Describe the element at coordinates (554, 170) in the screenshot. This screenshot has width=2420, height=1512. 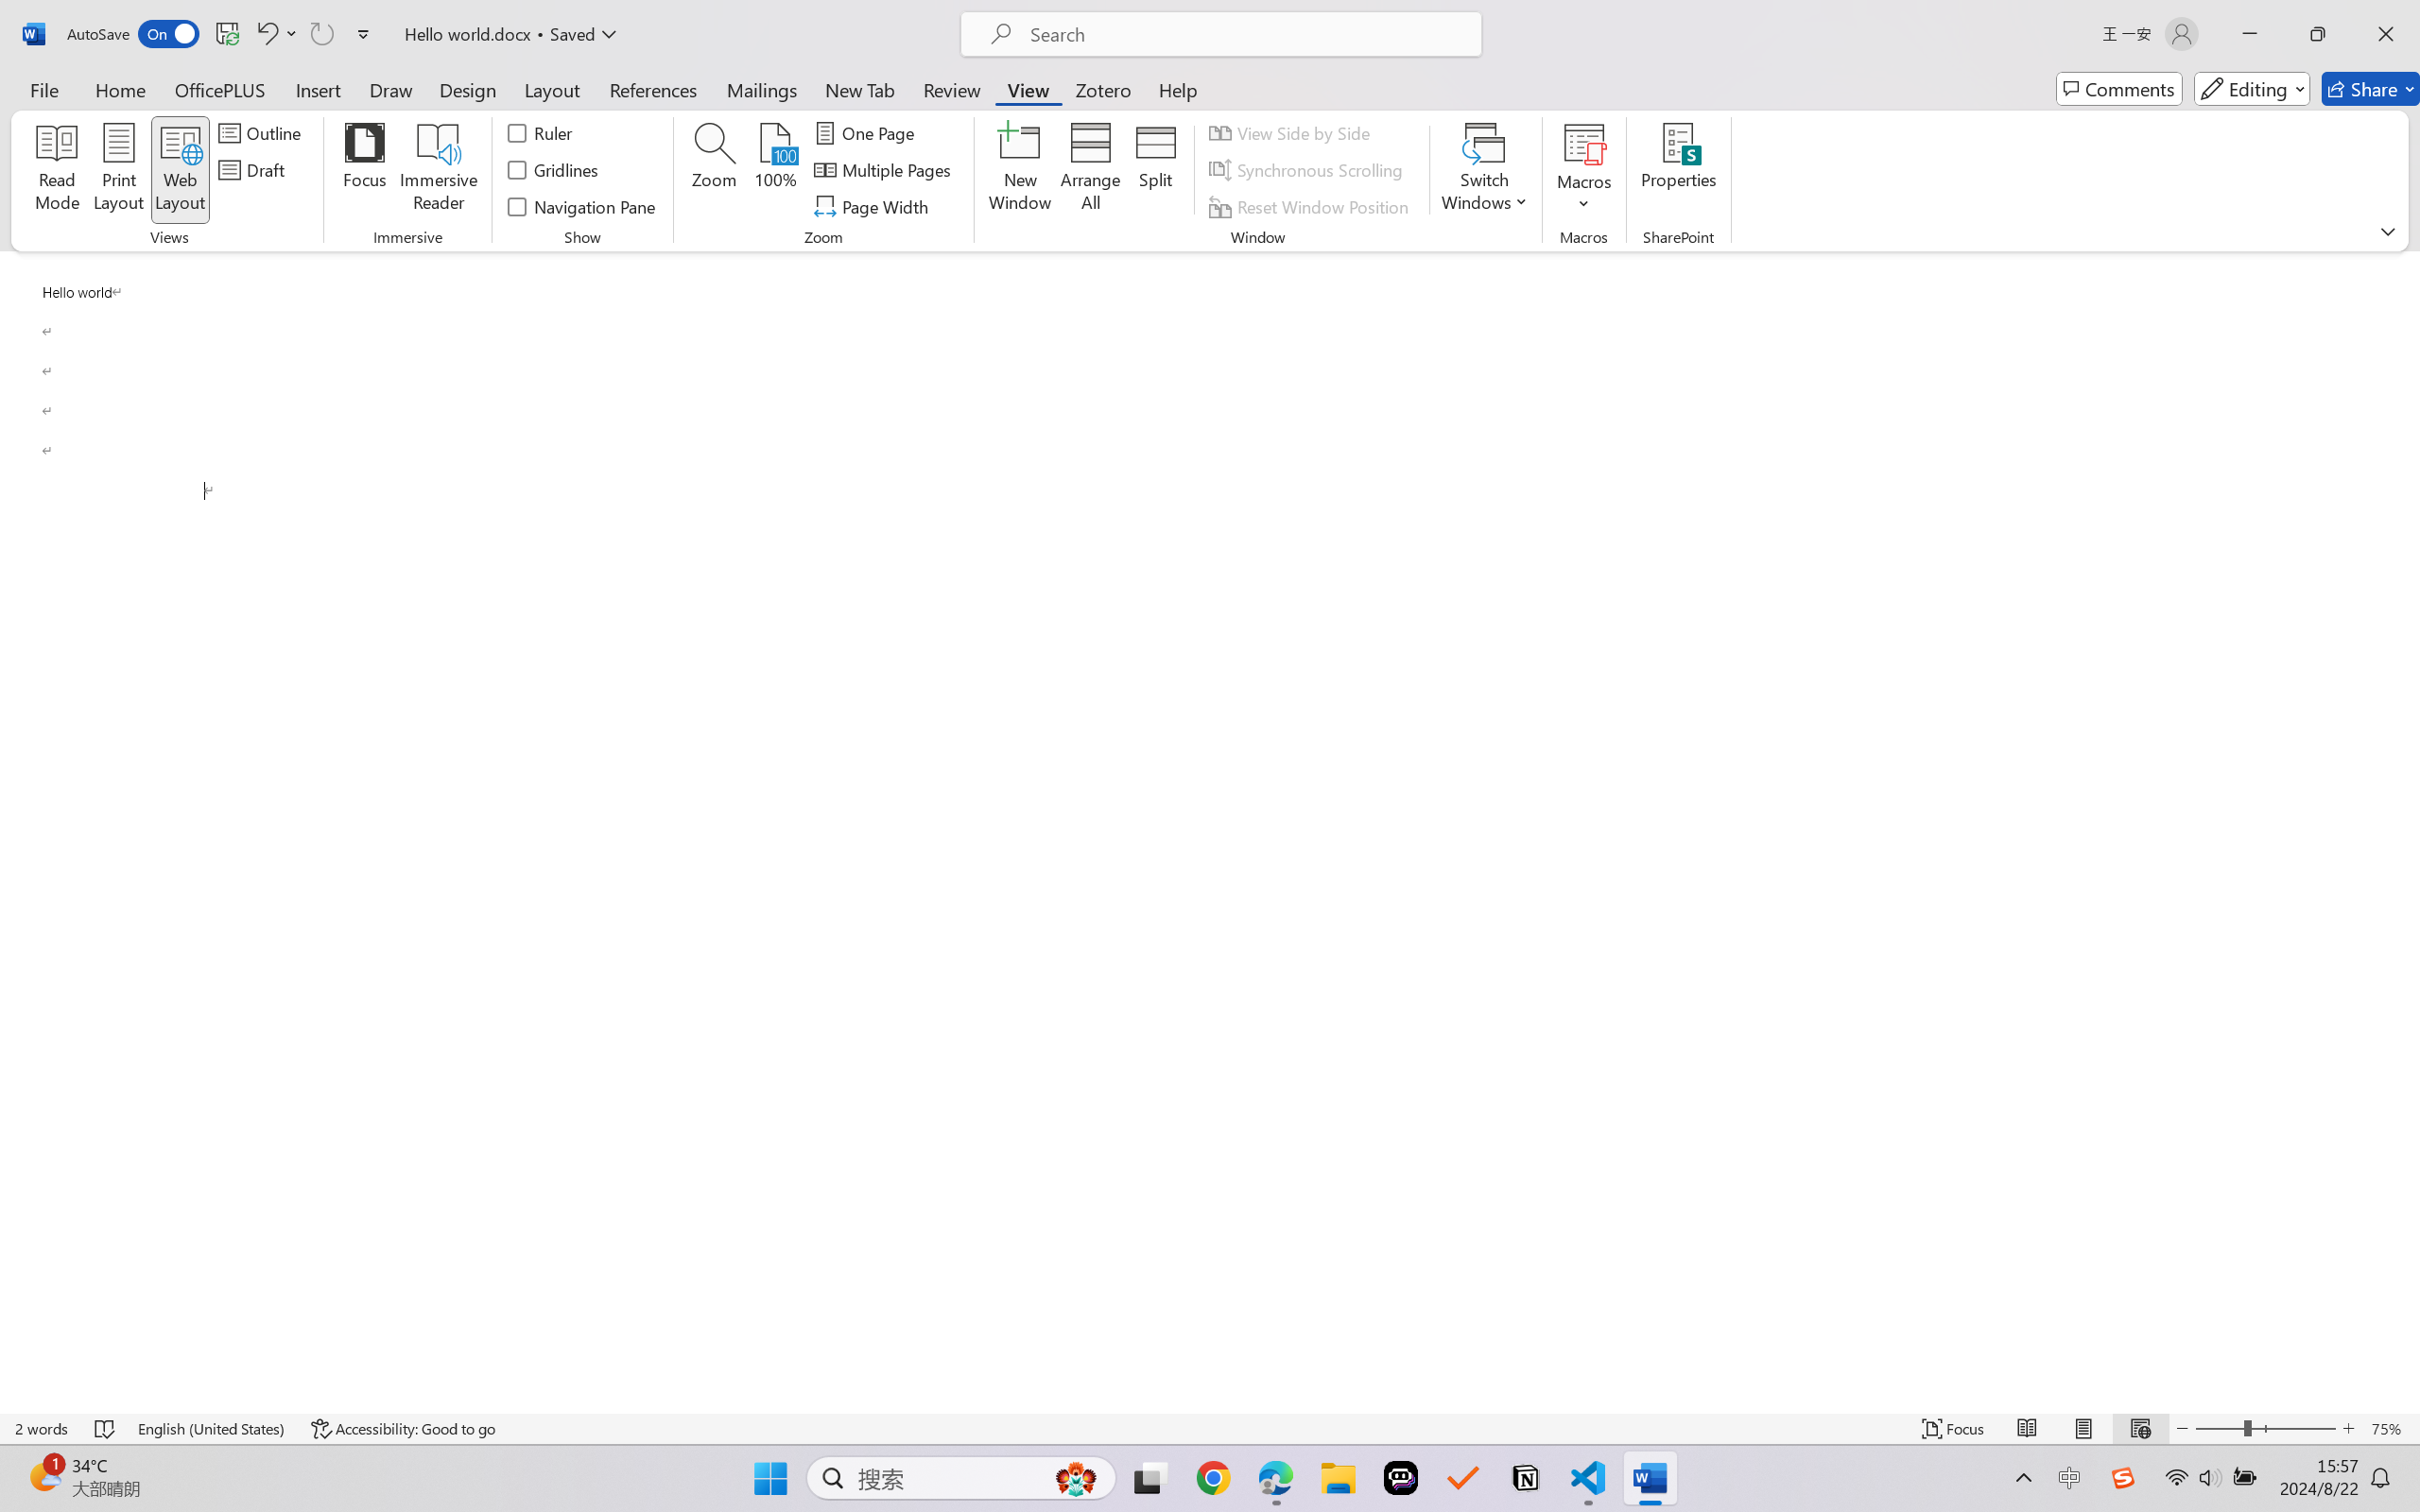
I see `Gridlines` at that location.